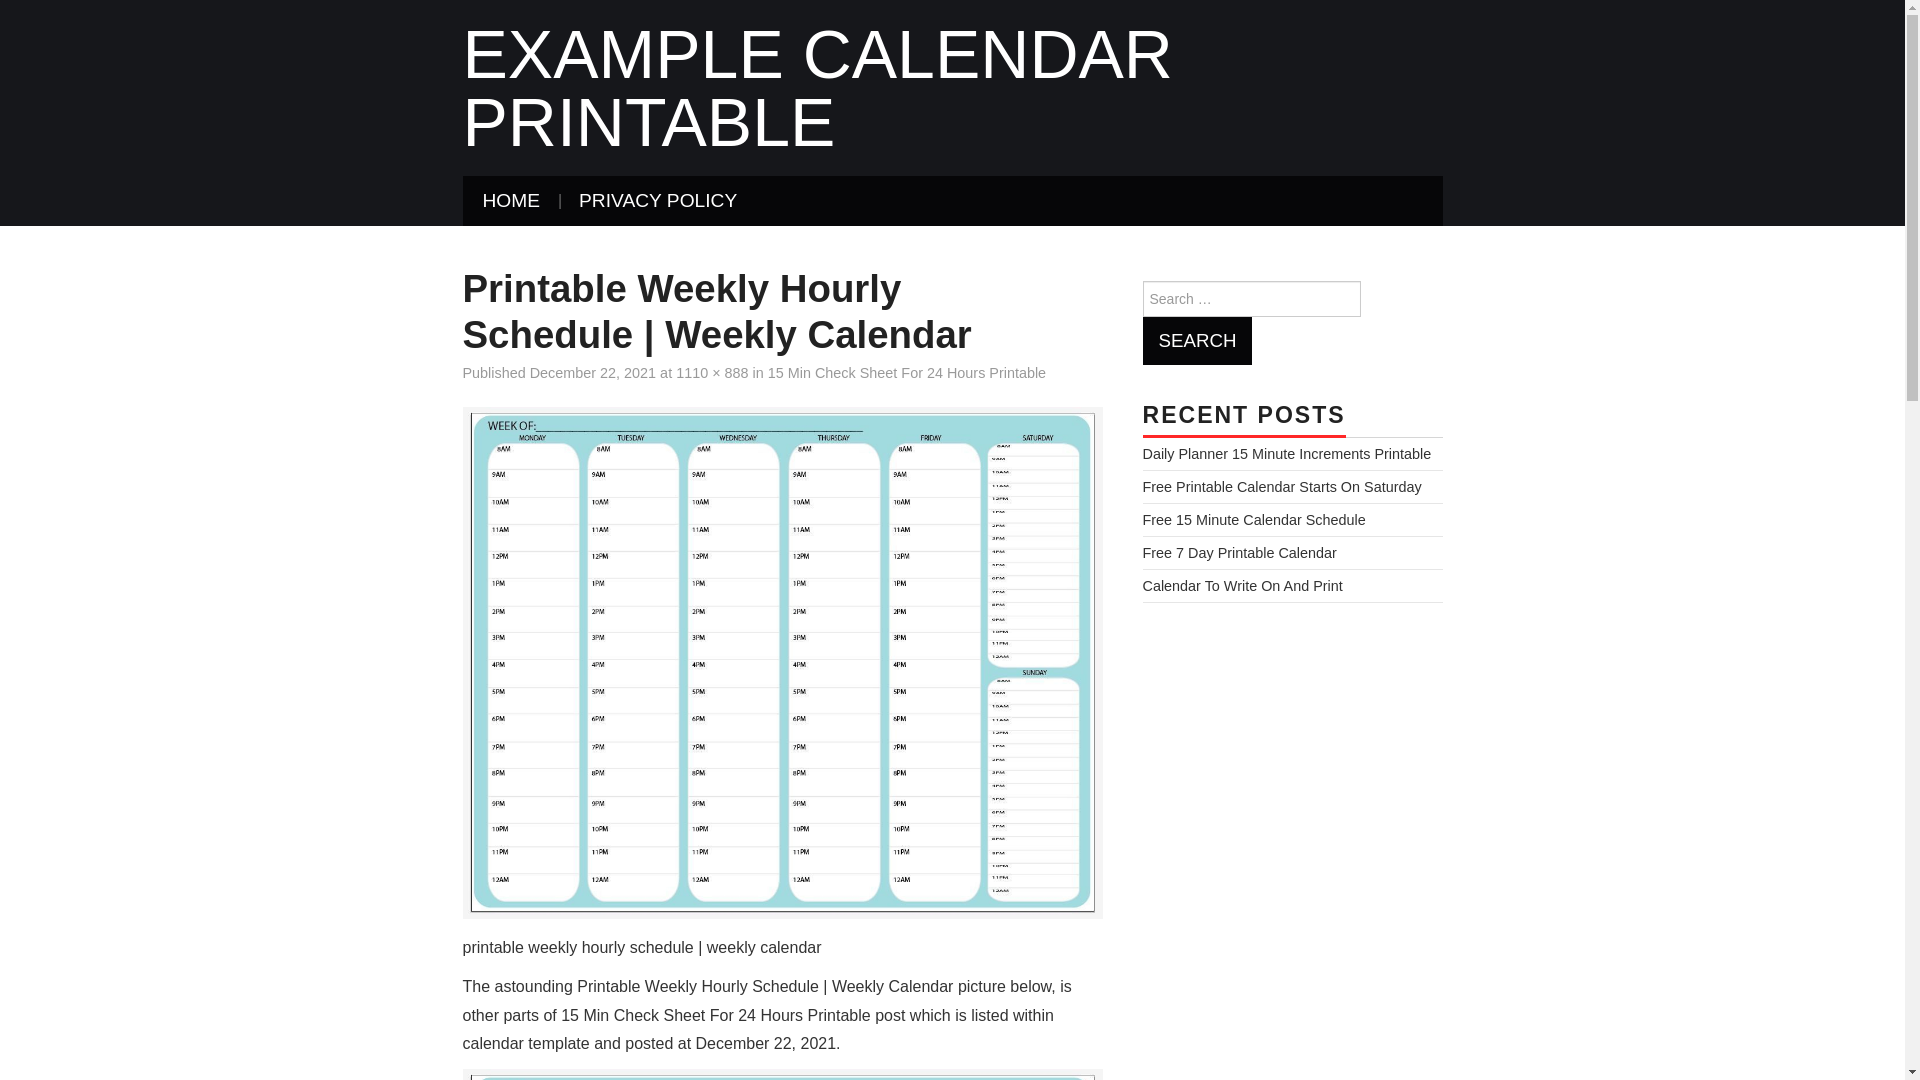  Describe the element at coordinates (1196, 341) in the screenshot. I see `Search` at that location.